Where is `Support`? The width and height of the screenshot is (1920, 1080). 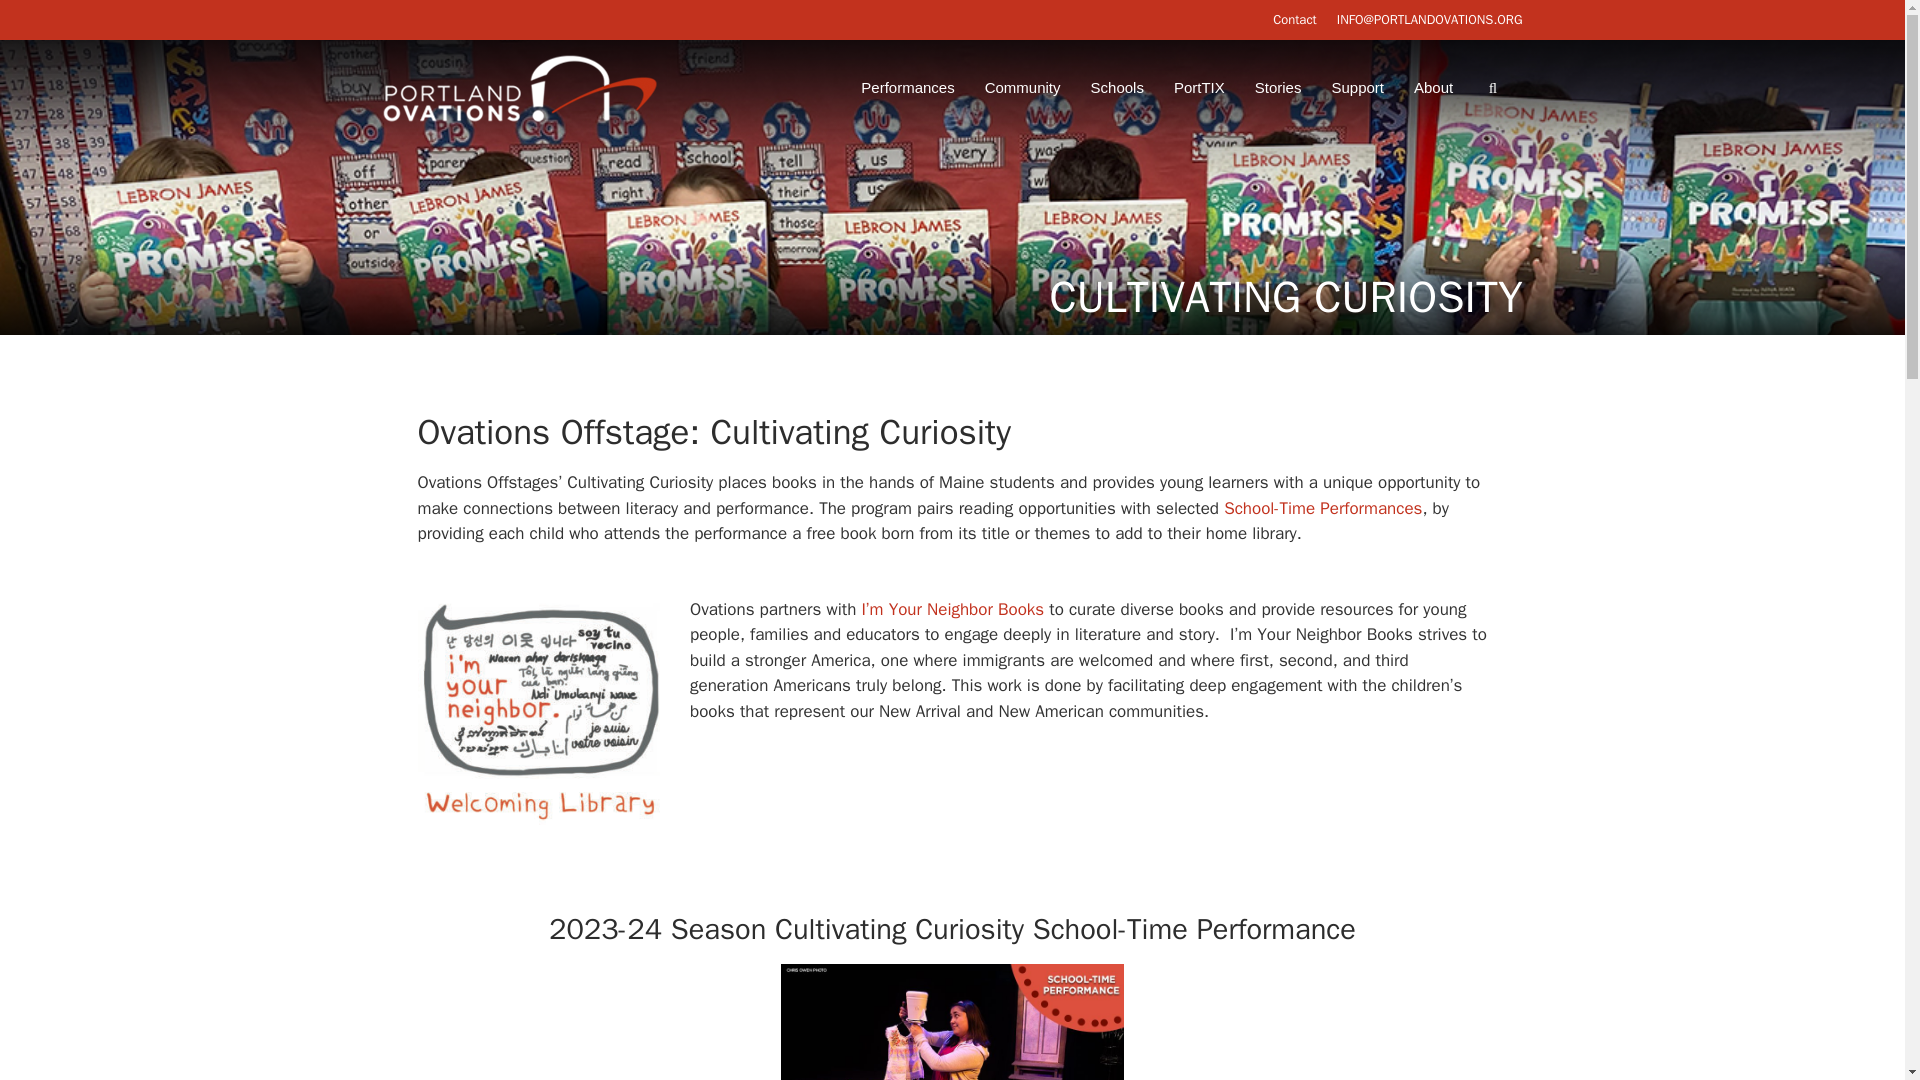
Support is located at coordinates (1352, 88).